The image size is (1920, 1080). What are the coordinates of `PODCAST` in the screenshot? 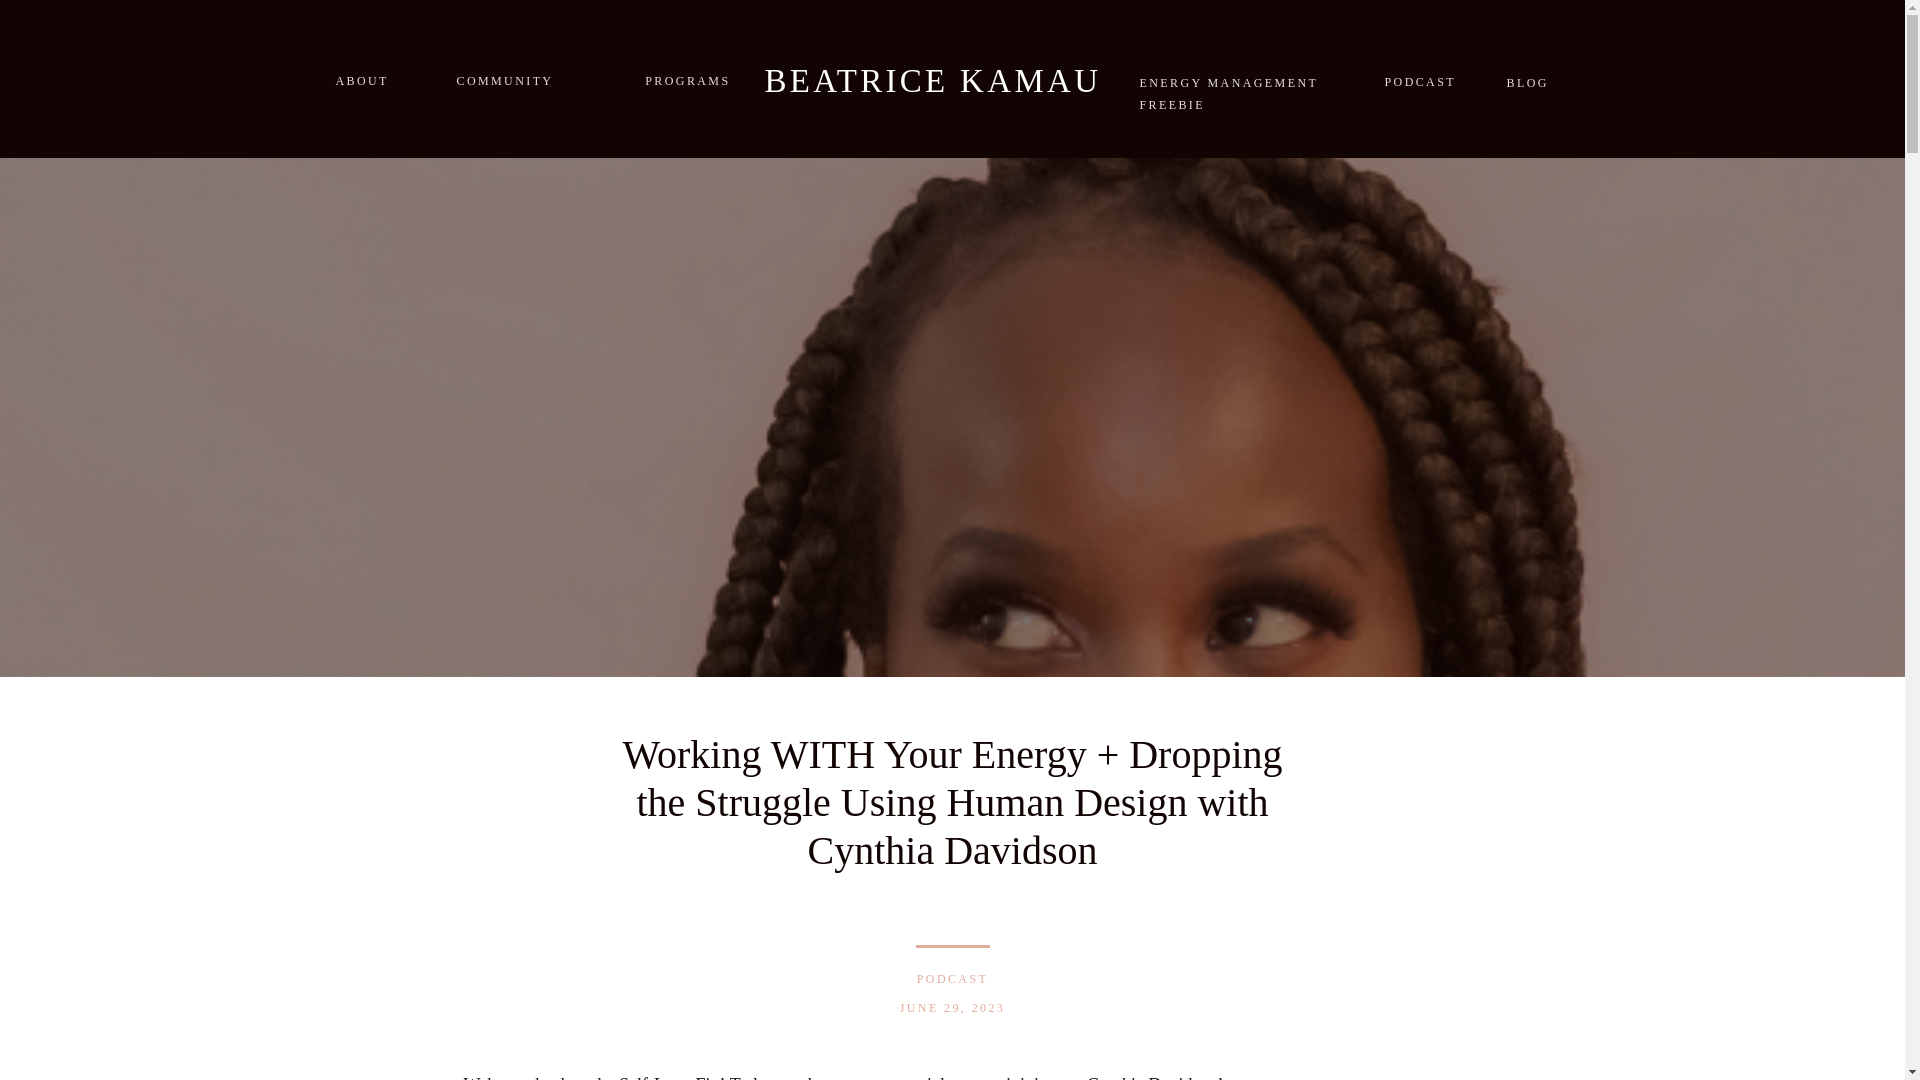 It's located at (952, 979).